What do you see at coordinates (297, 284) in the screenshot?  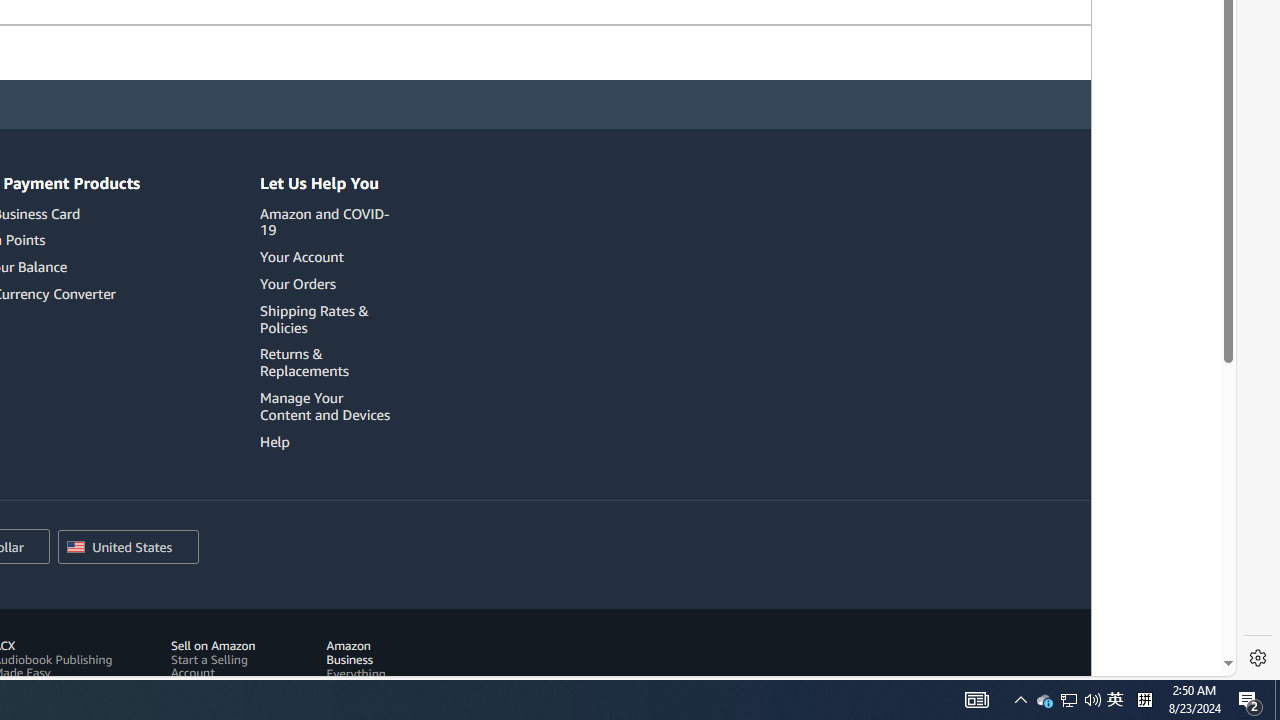 I see `Your Orders` at bounding box center [297, 284].